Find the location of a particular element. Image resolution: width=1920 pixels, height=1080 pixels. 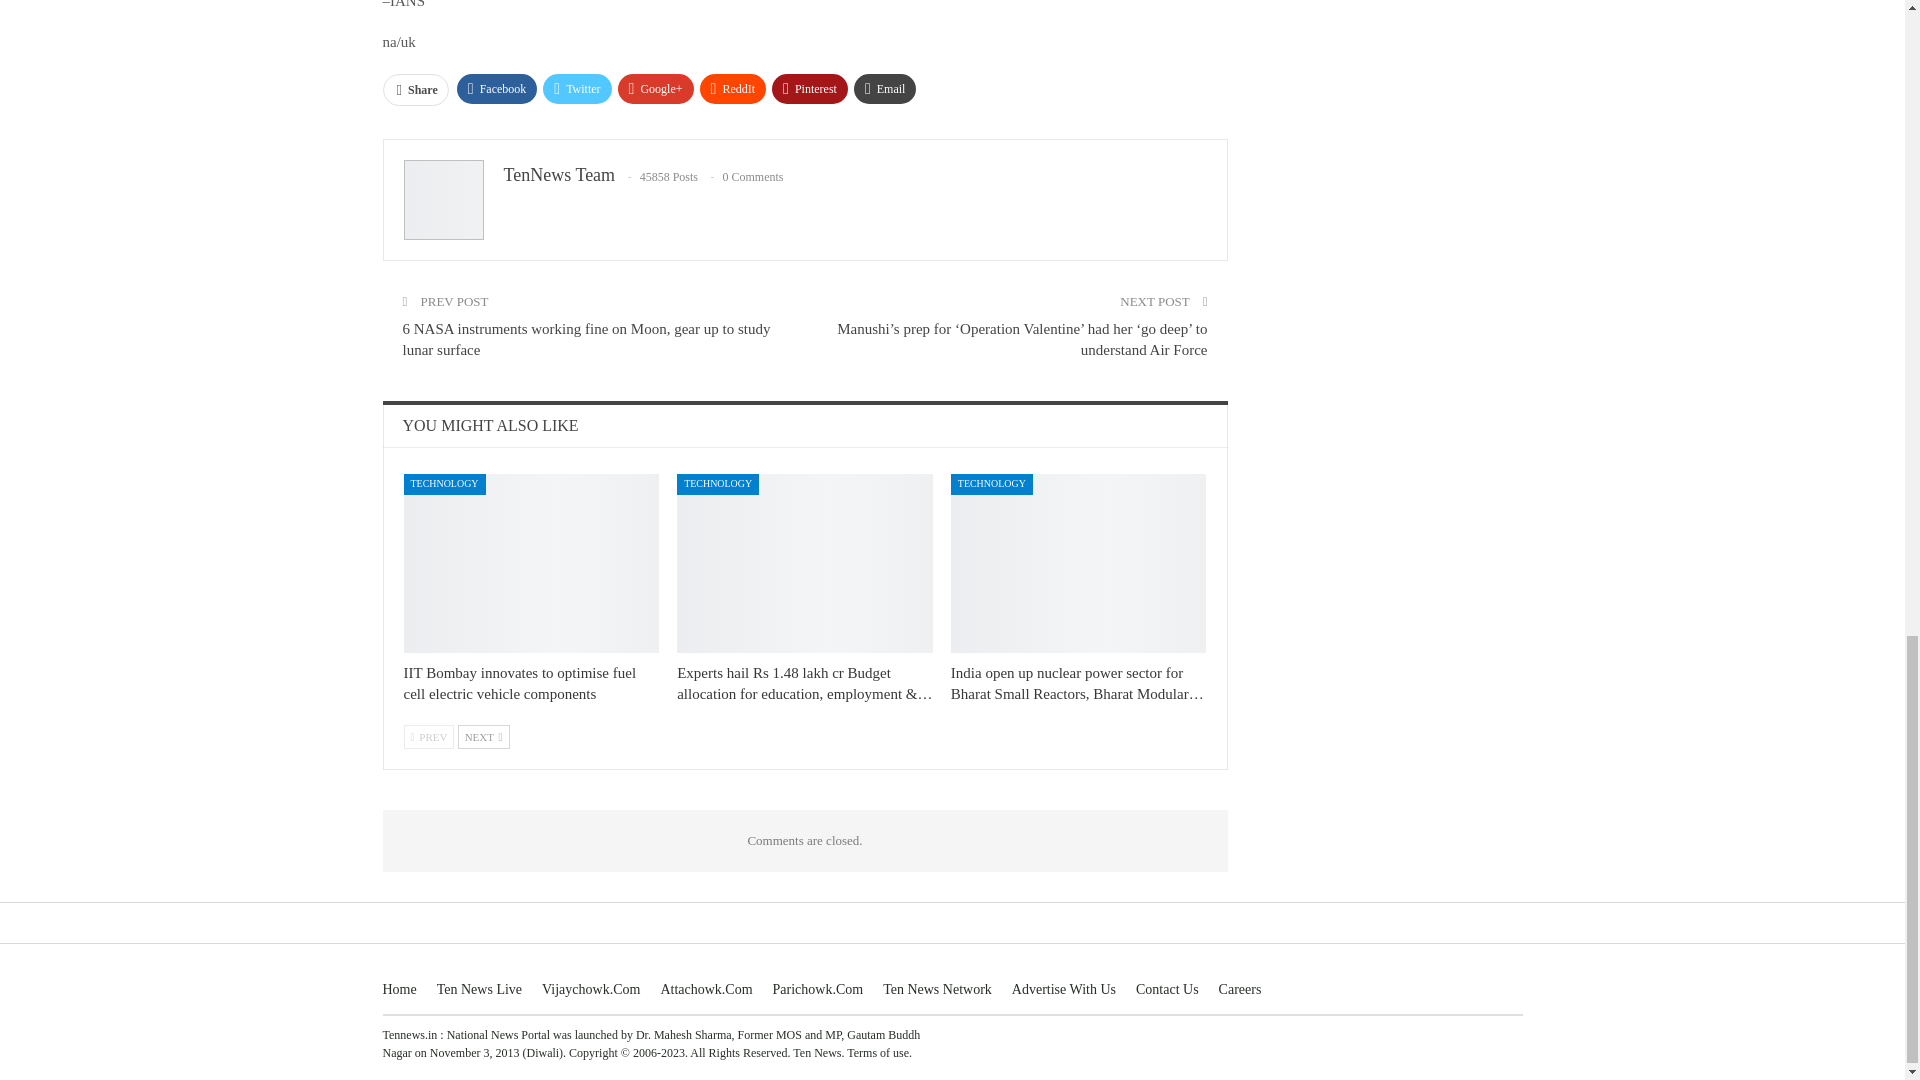

Facebook is located at coordinates (496, 88).